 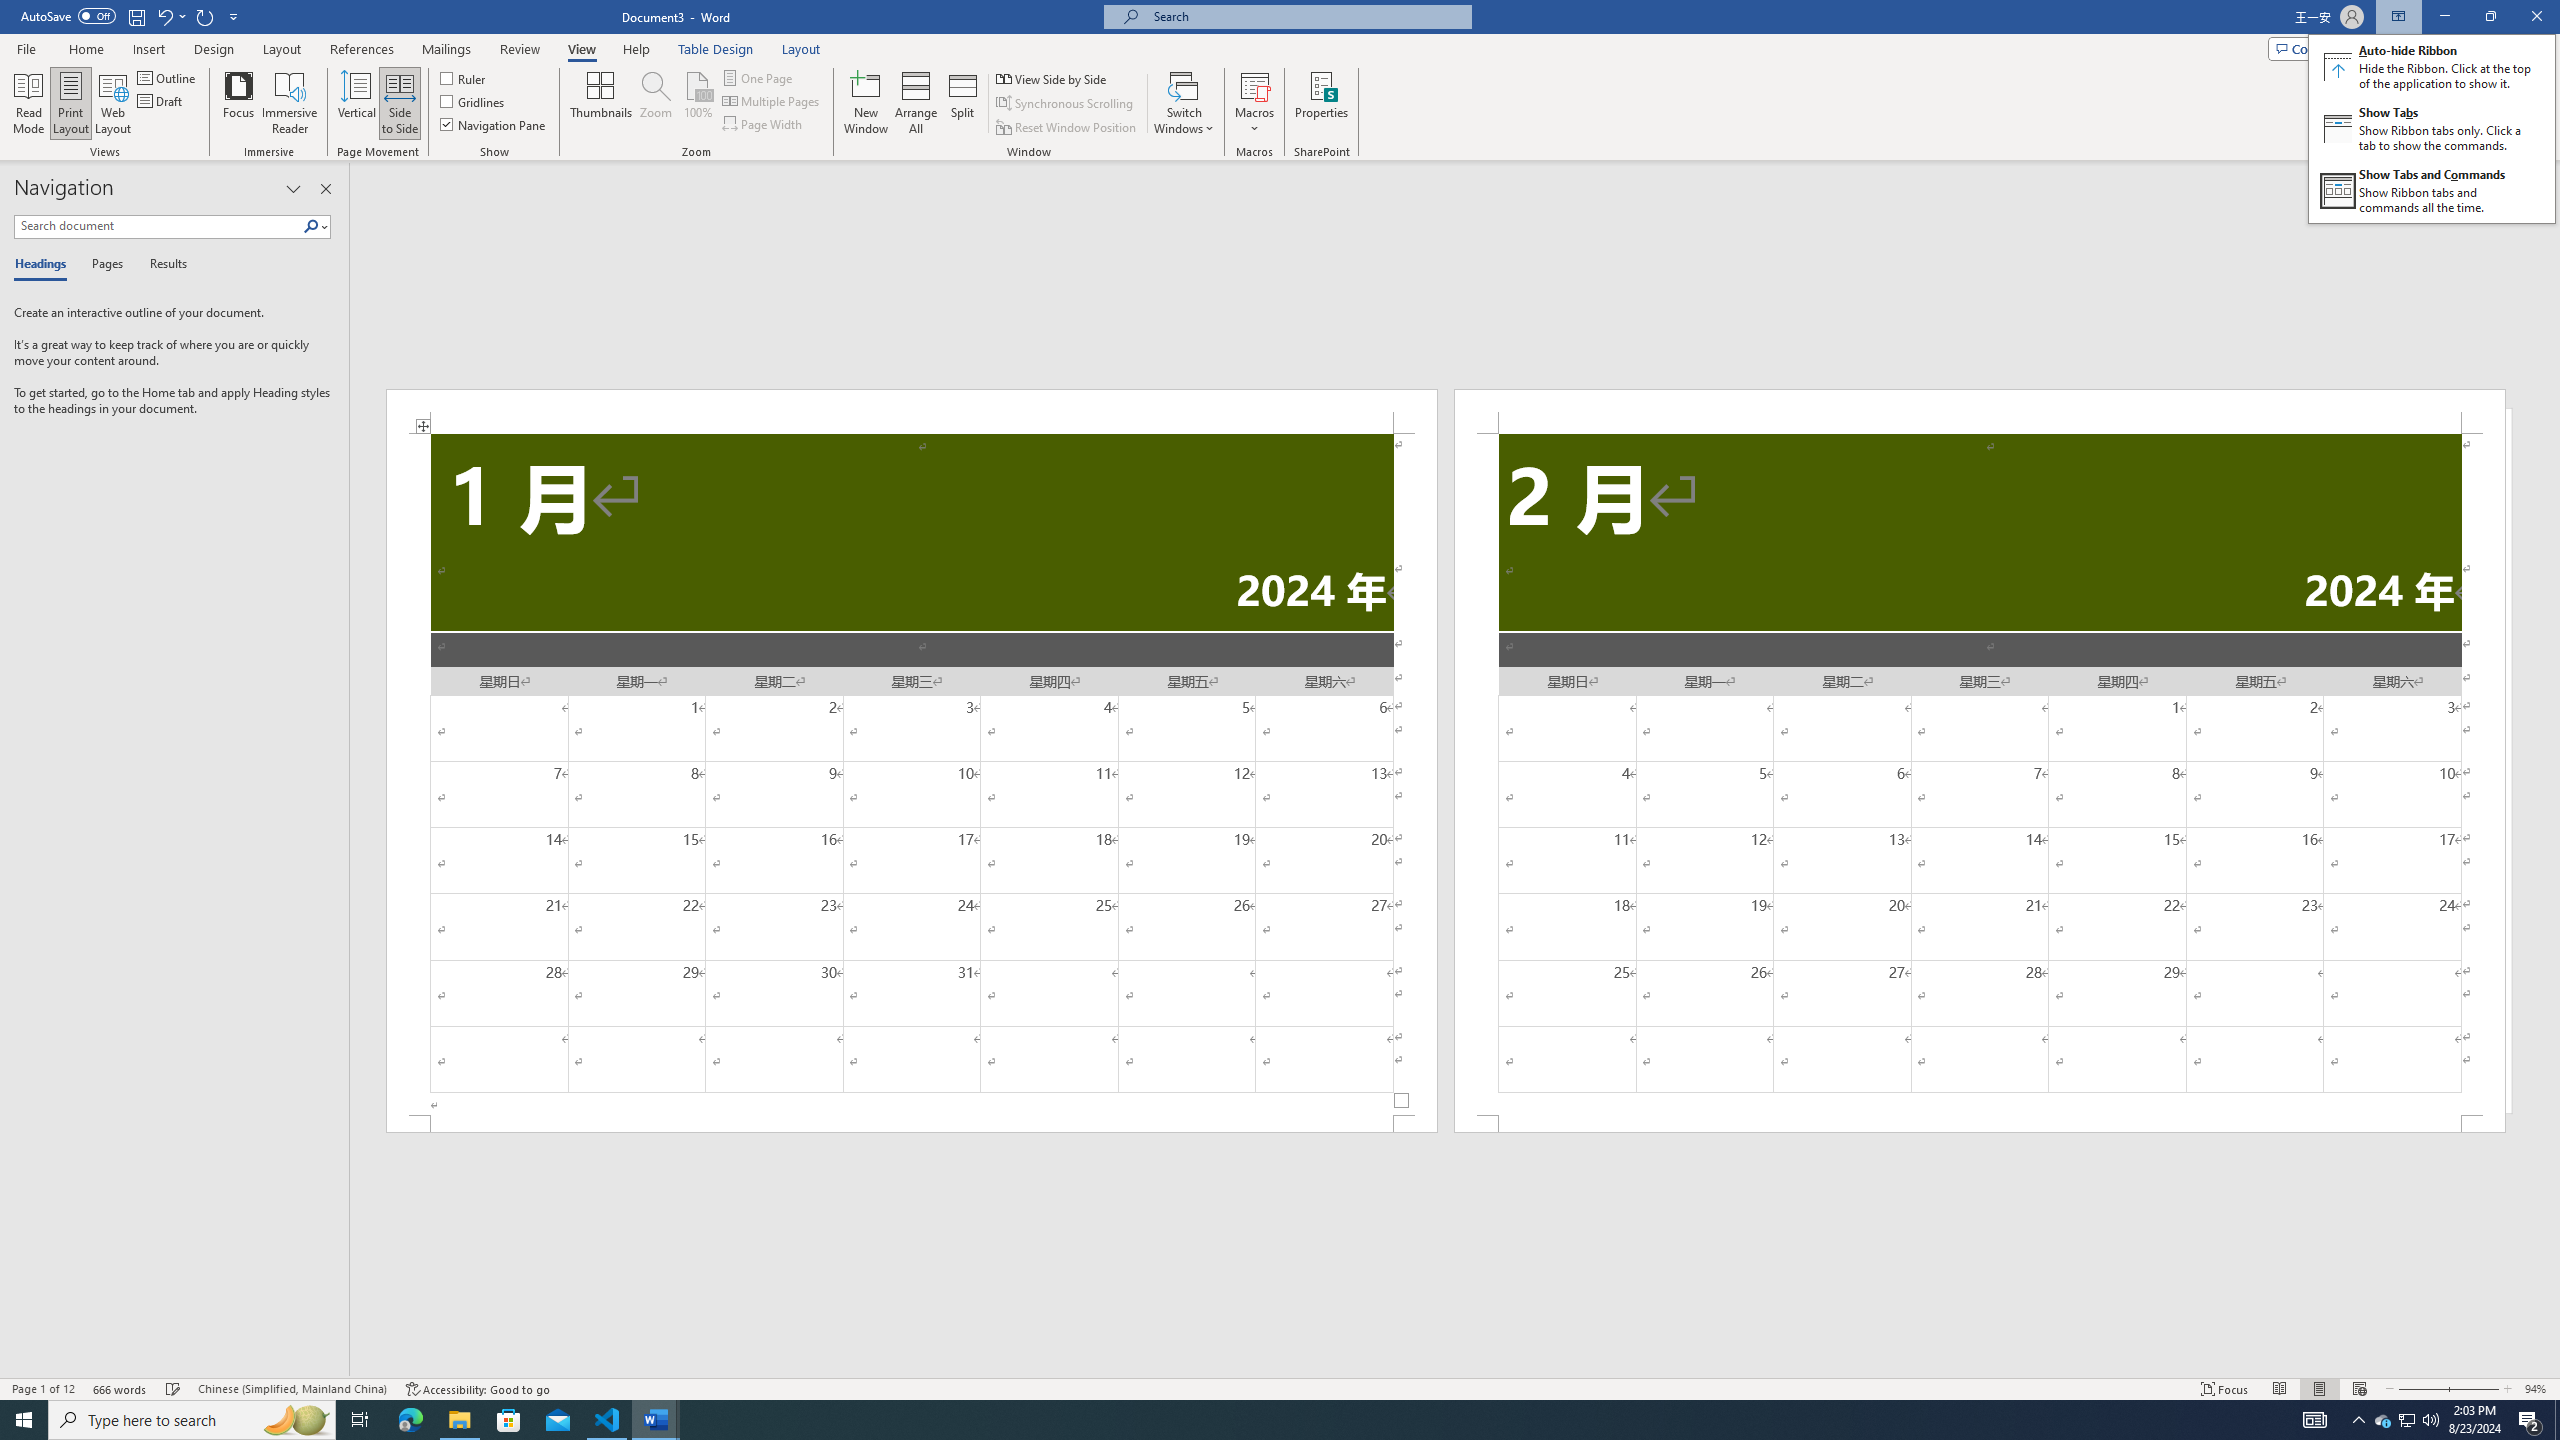 I want to click on Side to Side, so click(x=2383, y=1420).